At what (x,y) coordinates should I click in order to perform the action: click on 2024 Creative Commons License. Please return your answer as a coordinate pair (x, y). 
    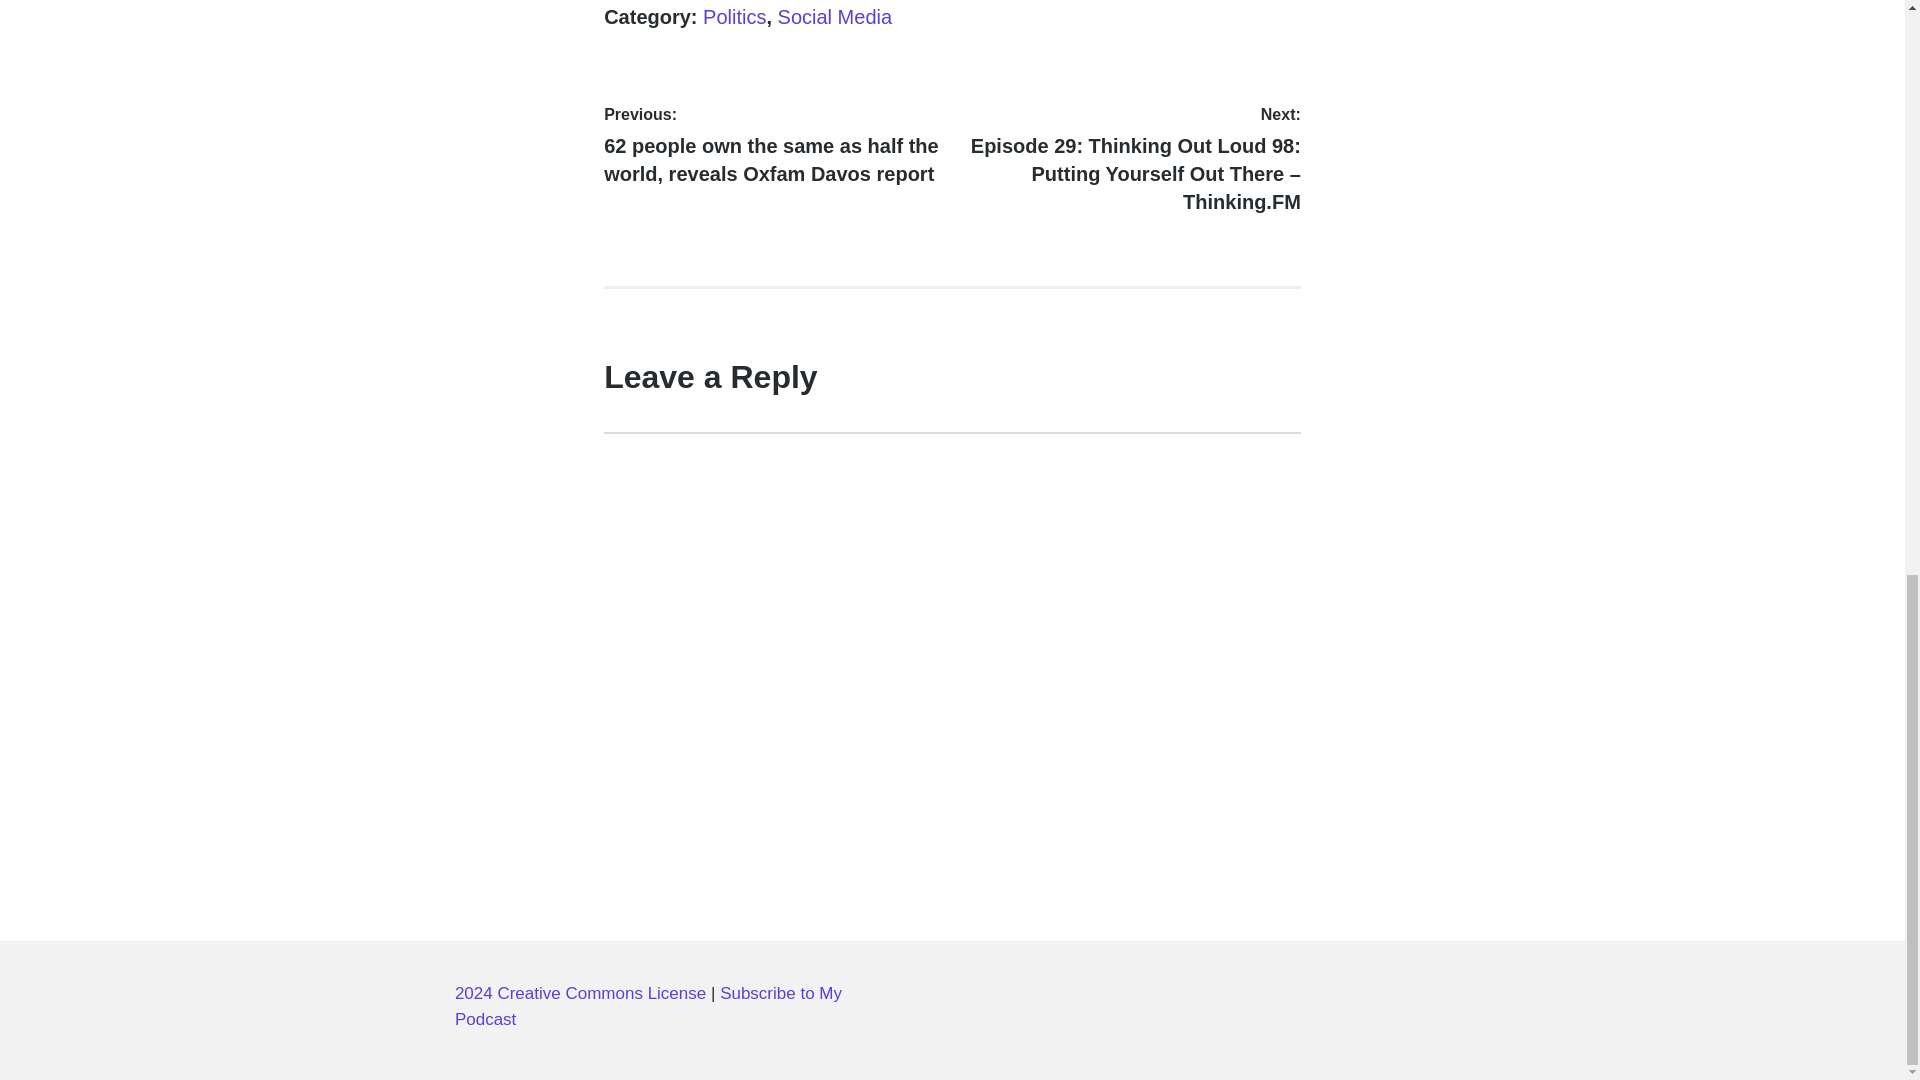
    Looking at the image, I should click on (580, 994).